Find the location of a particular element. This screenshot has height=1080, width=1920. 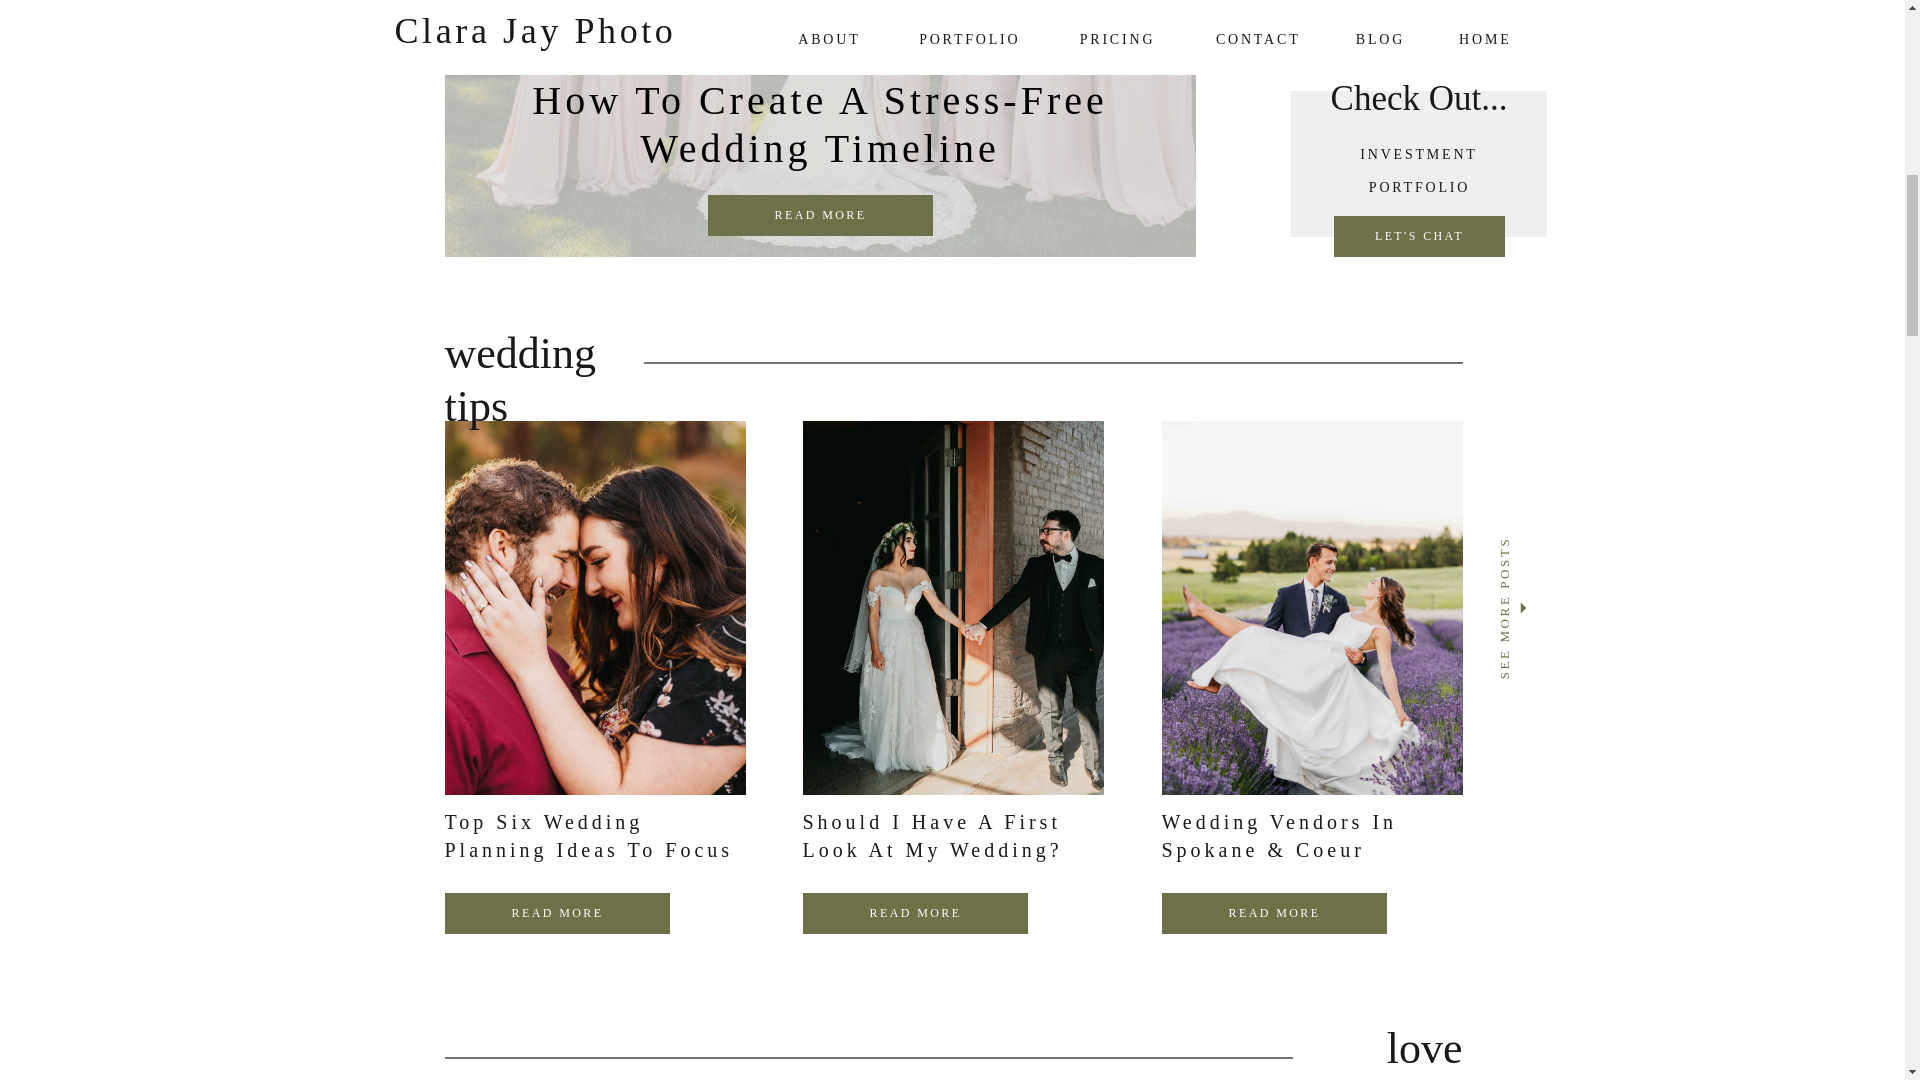

READ MORE is located at coordinates (558, 913).